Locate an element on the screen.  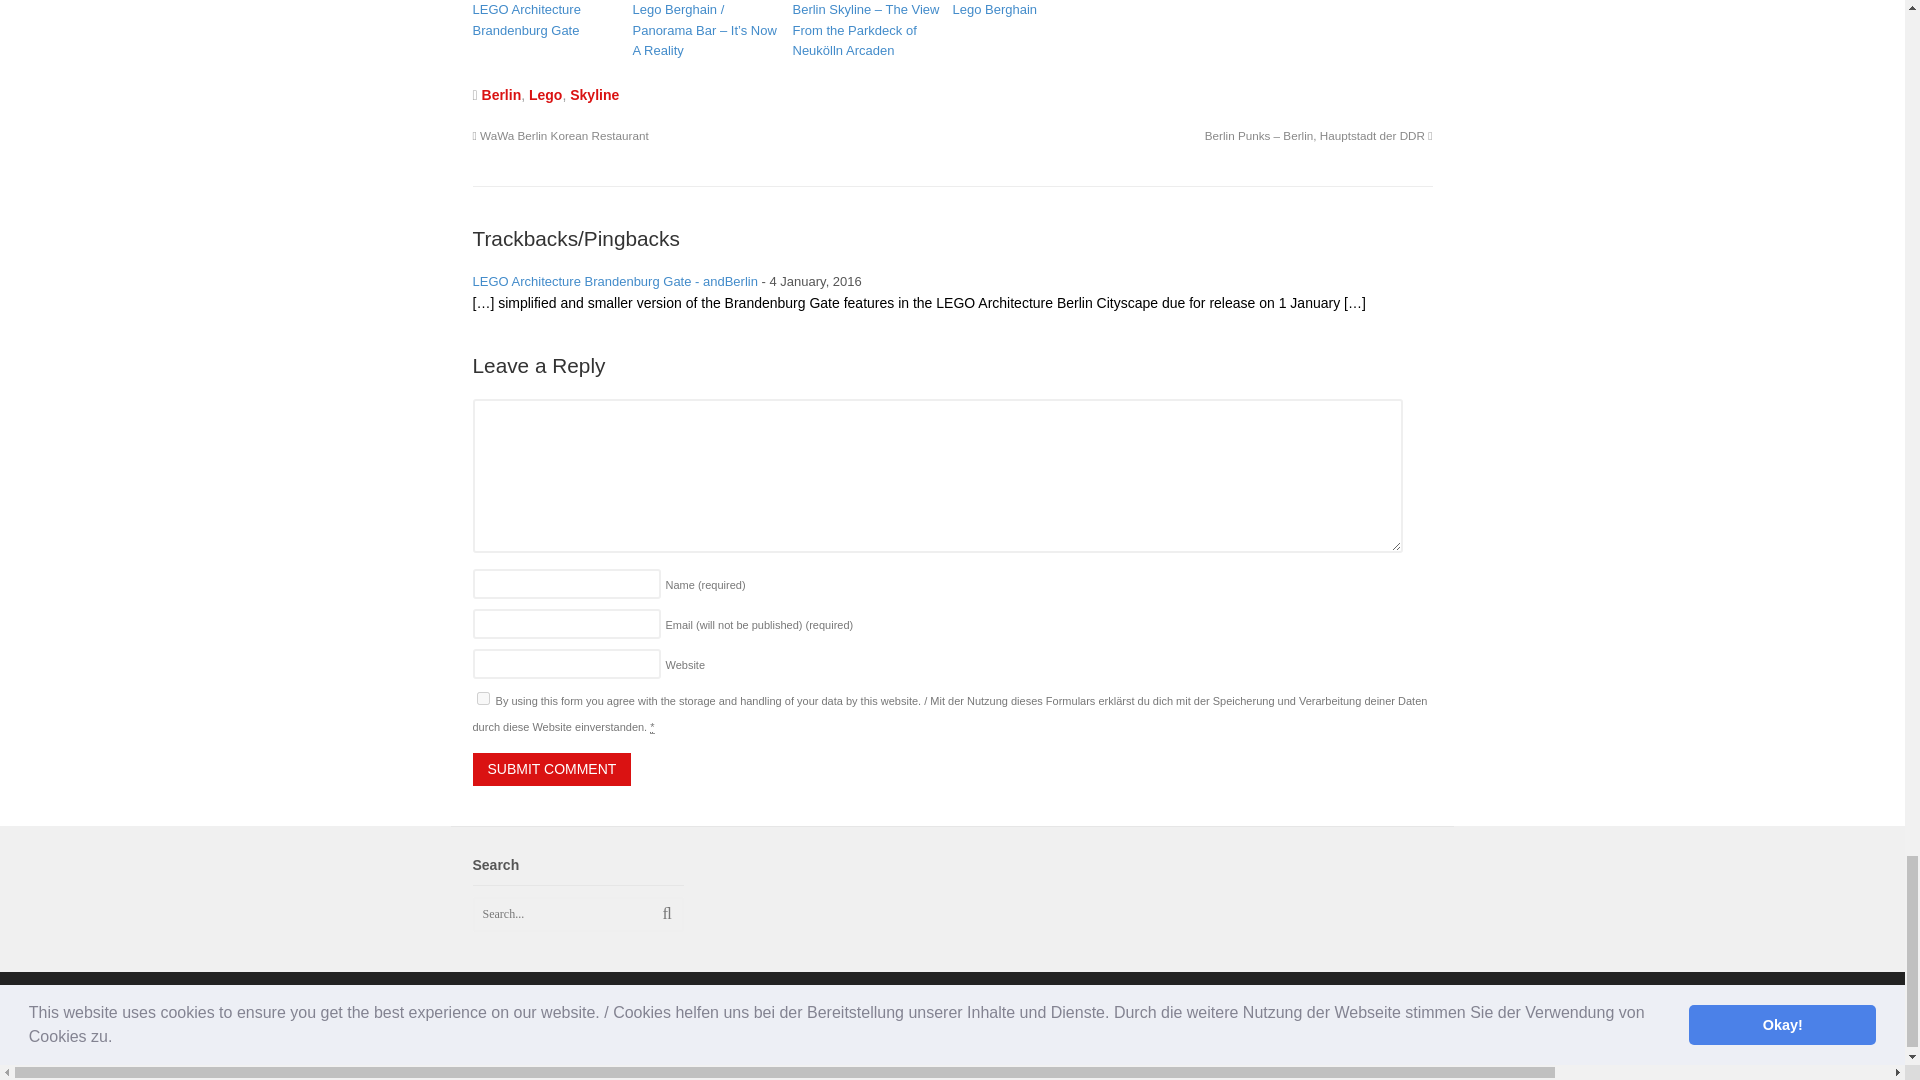
Search... is located at coordinates (570, 914).